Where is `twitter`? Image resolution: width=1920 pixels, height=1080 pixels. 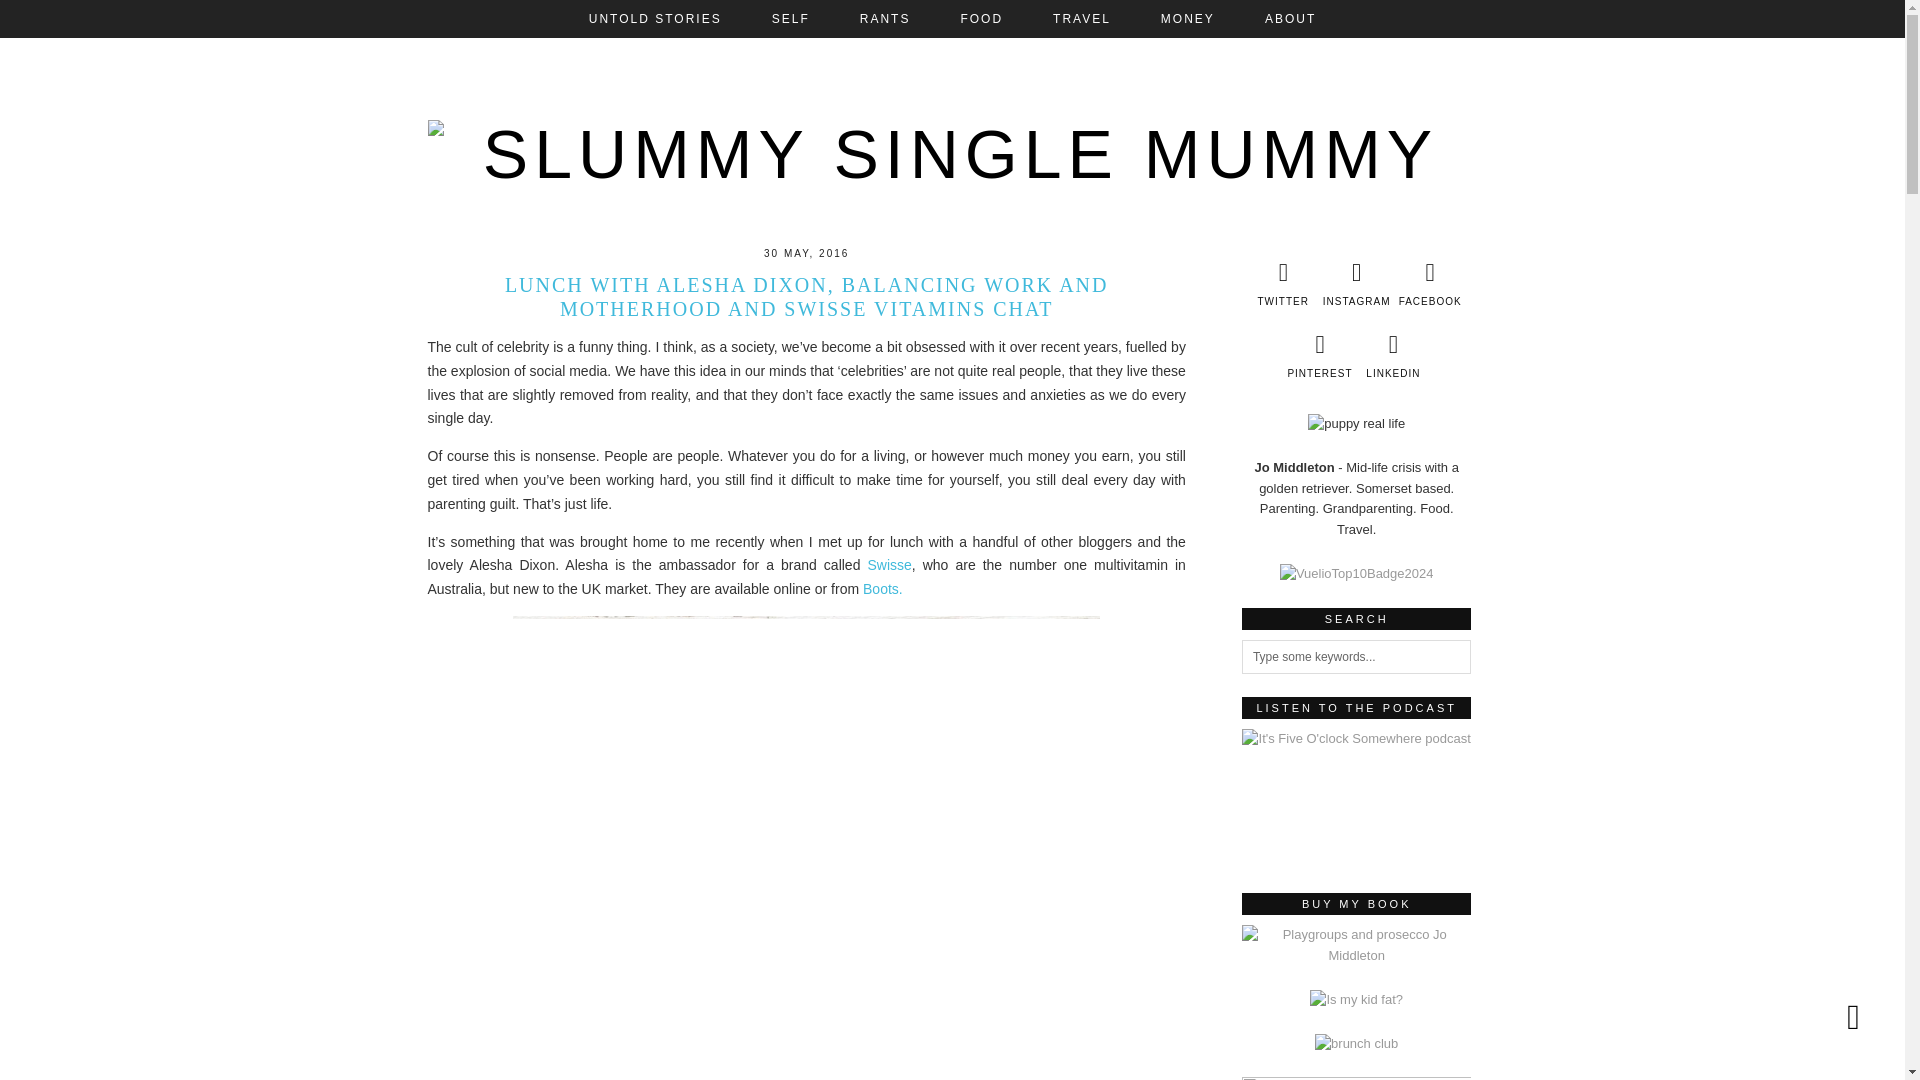 twitter is located at coordinates (1282, 284).